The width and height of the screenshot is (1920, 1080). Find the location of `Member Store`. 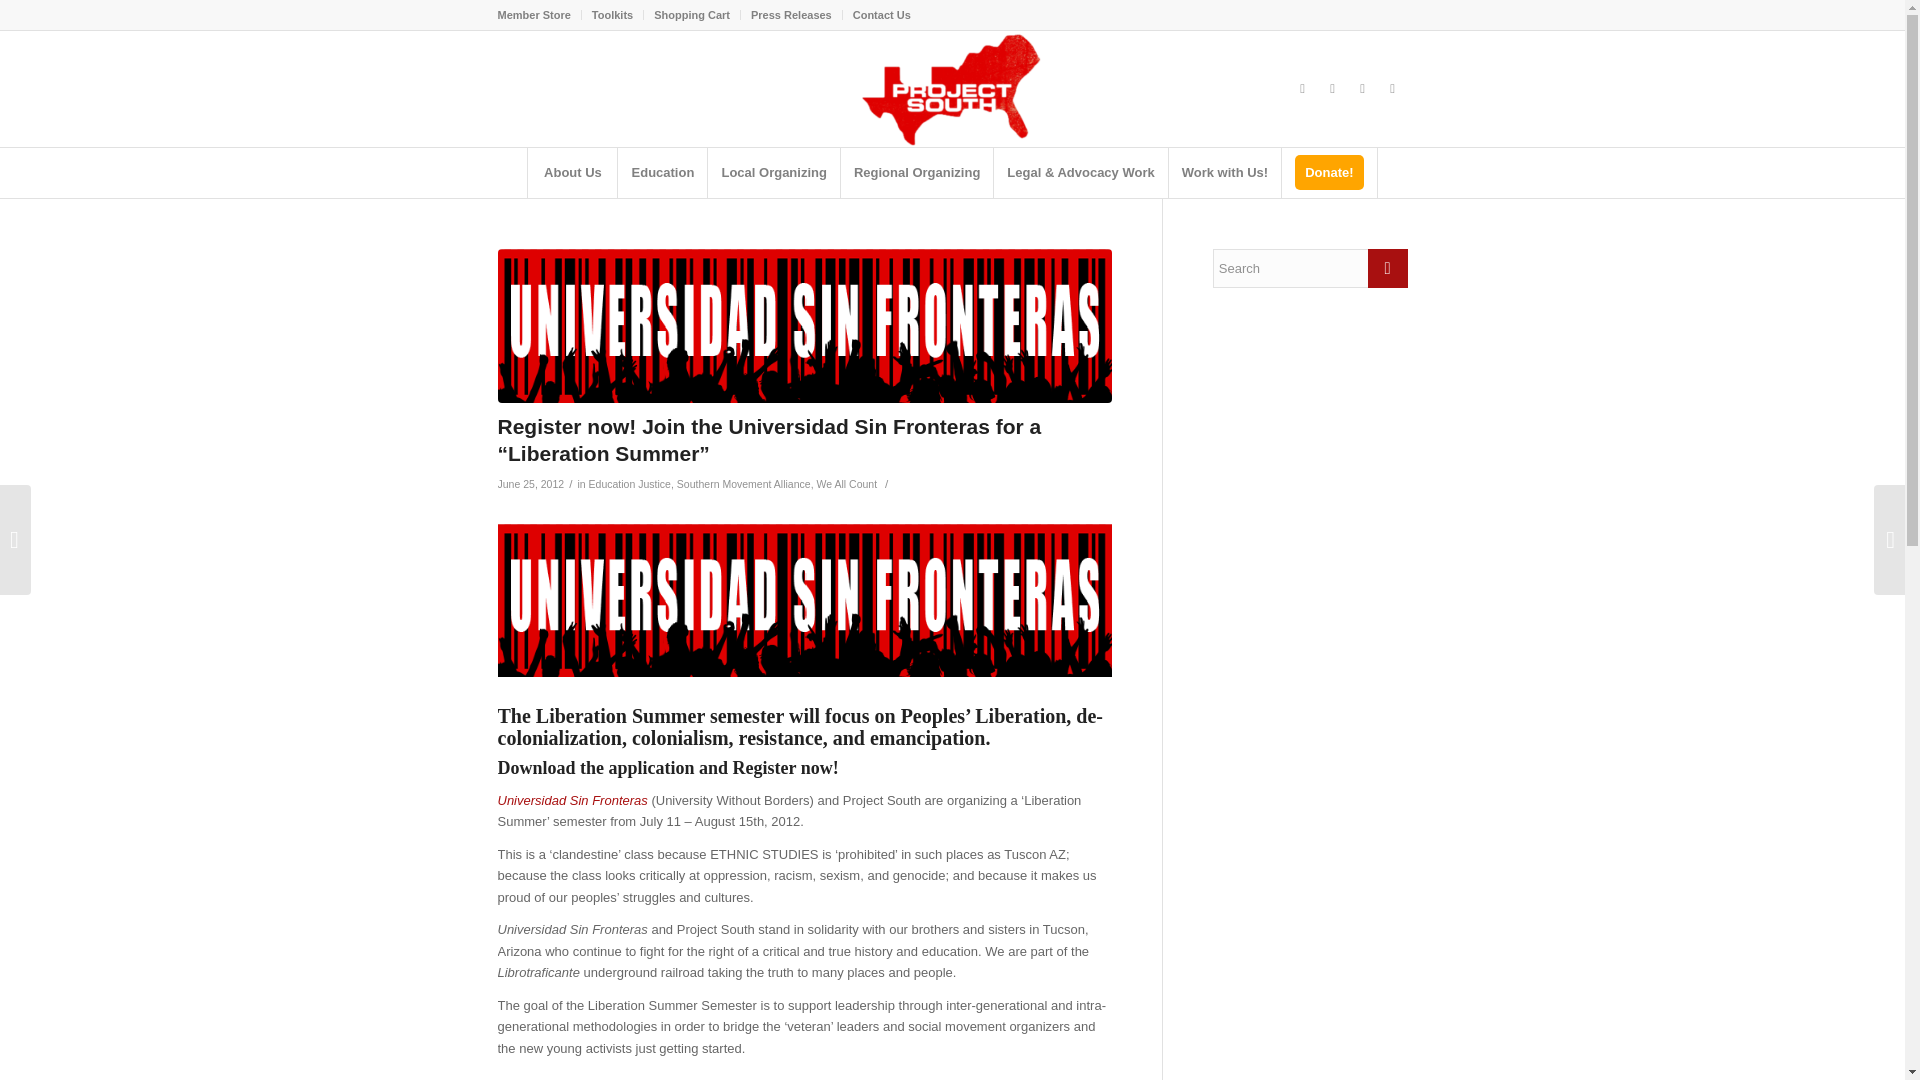

Member Store is located at coordinates (534, 15).